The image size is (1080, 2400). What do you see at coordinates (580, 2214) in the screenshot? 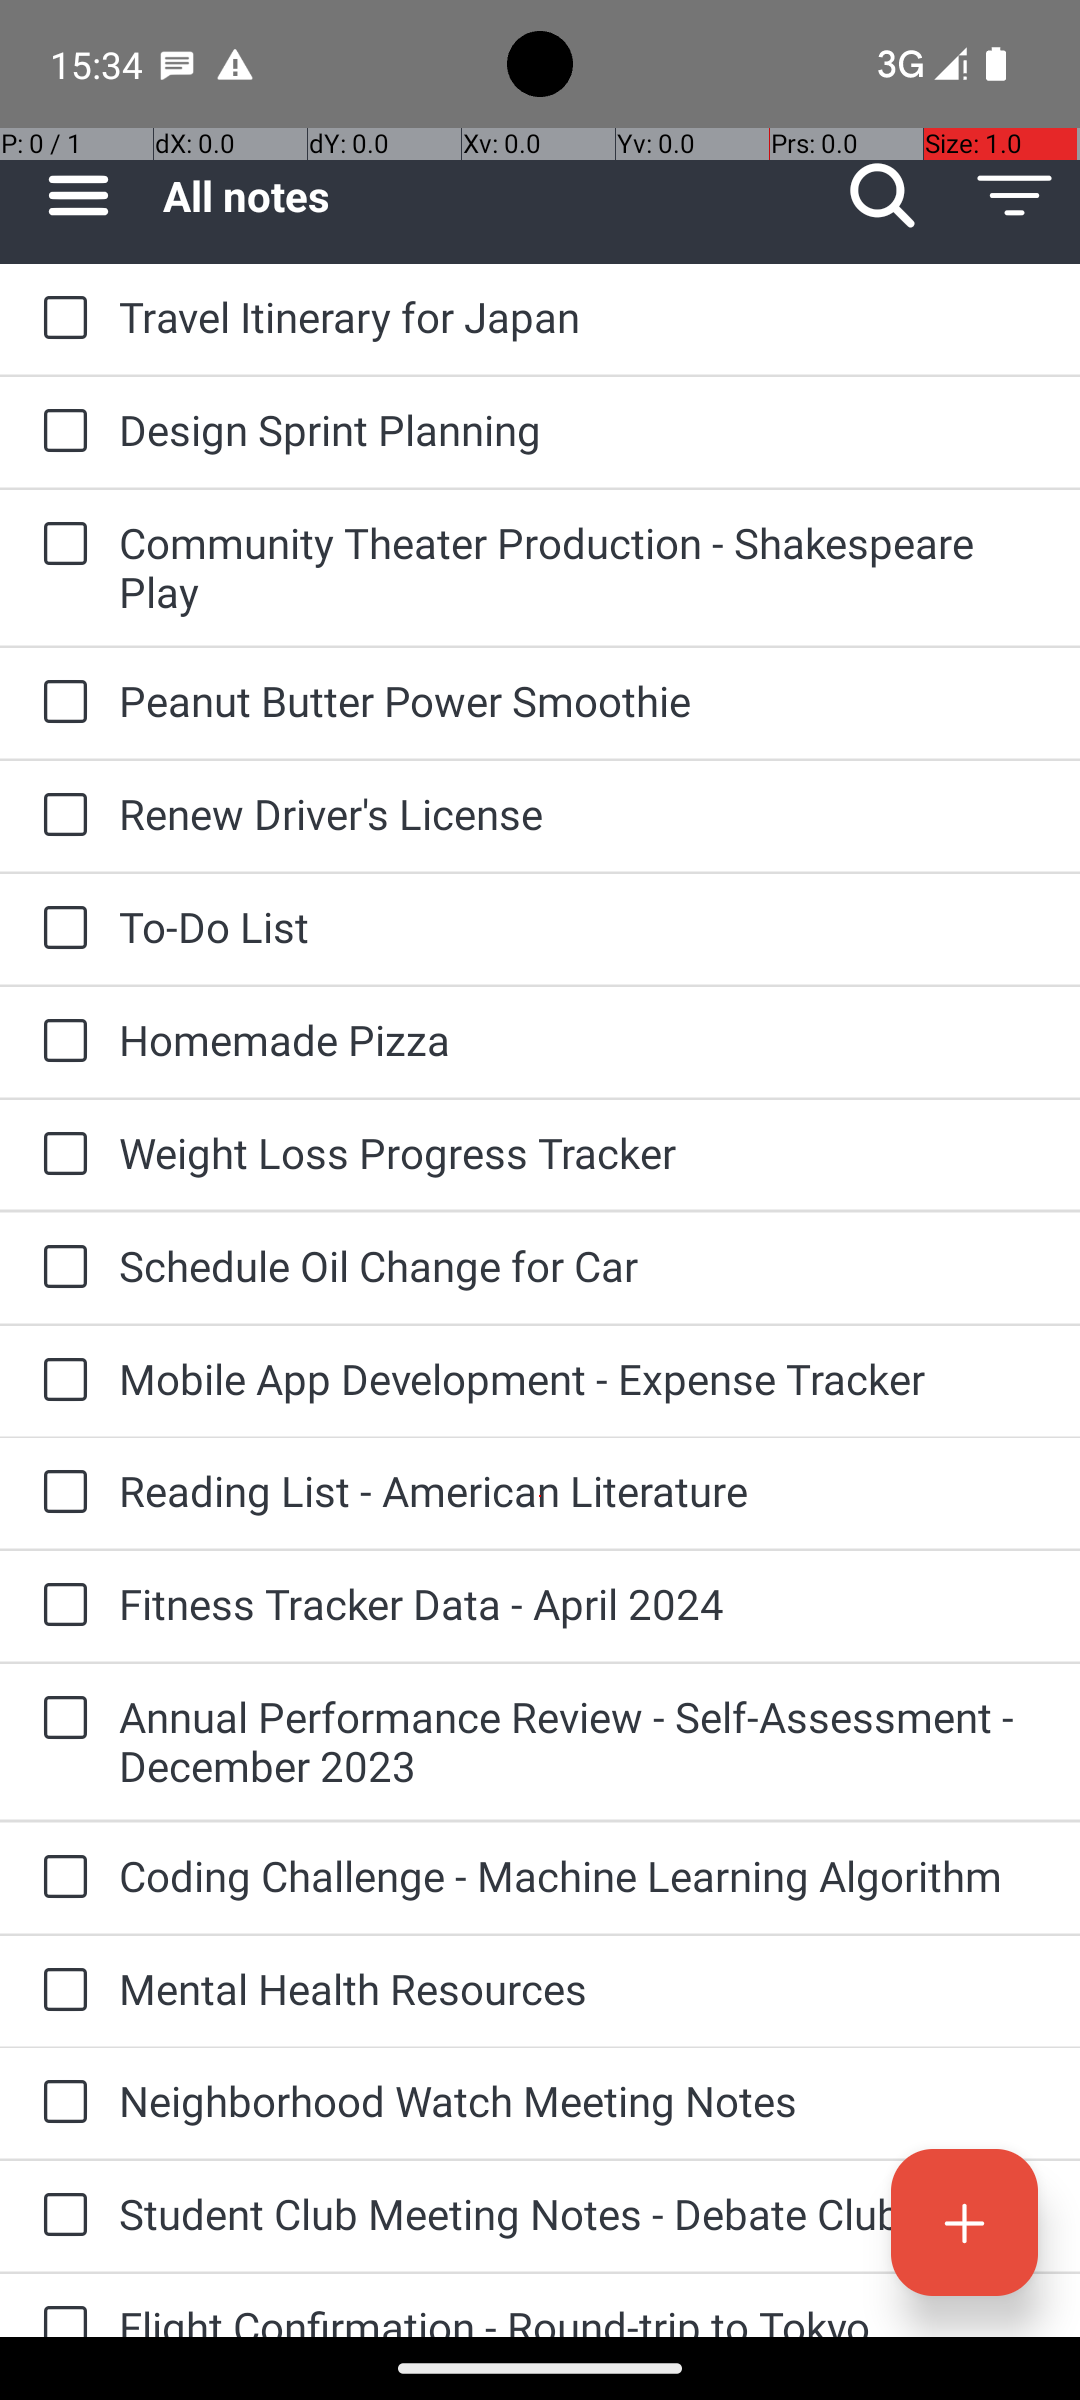
I see `Student Club Meeting Notes - Debate Club` at bounding box center [580, 2214].